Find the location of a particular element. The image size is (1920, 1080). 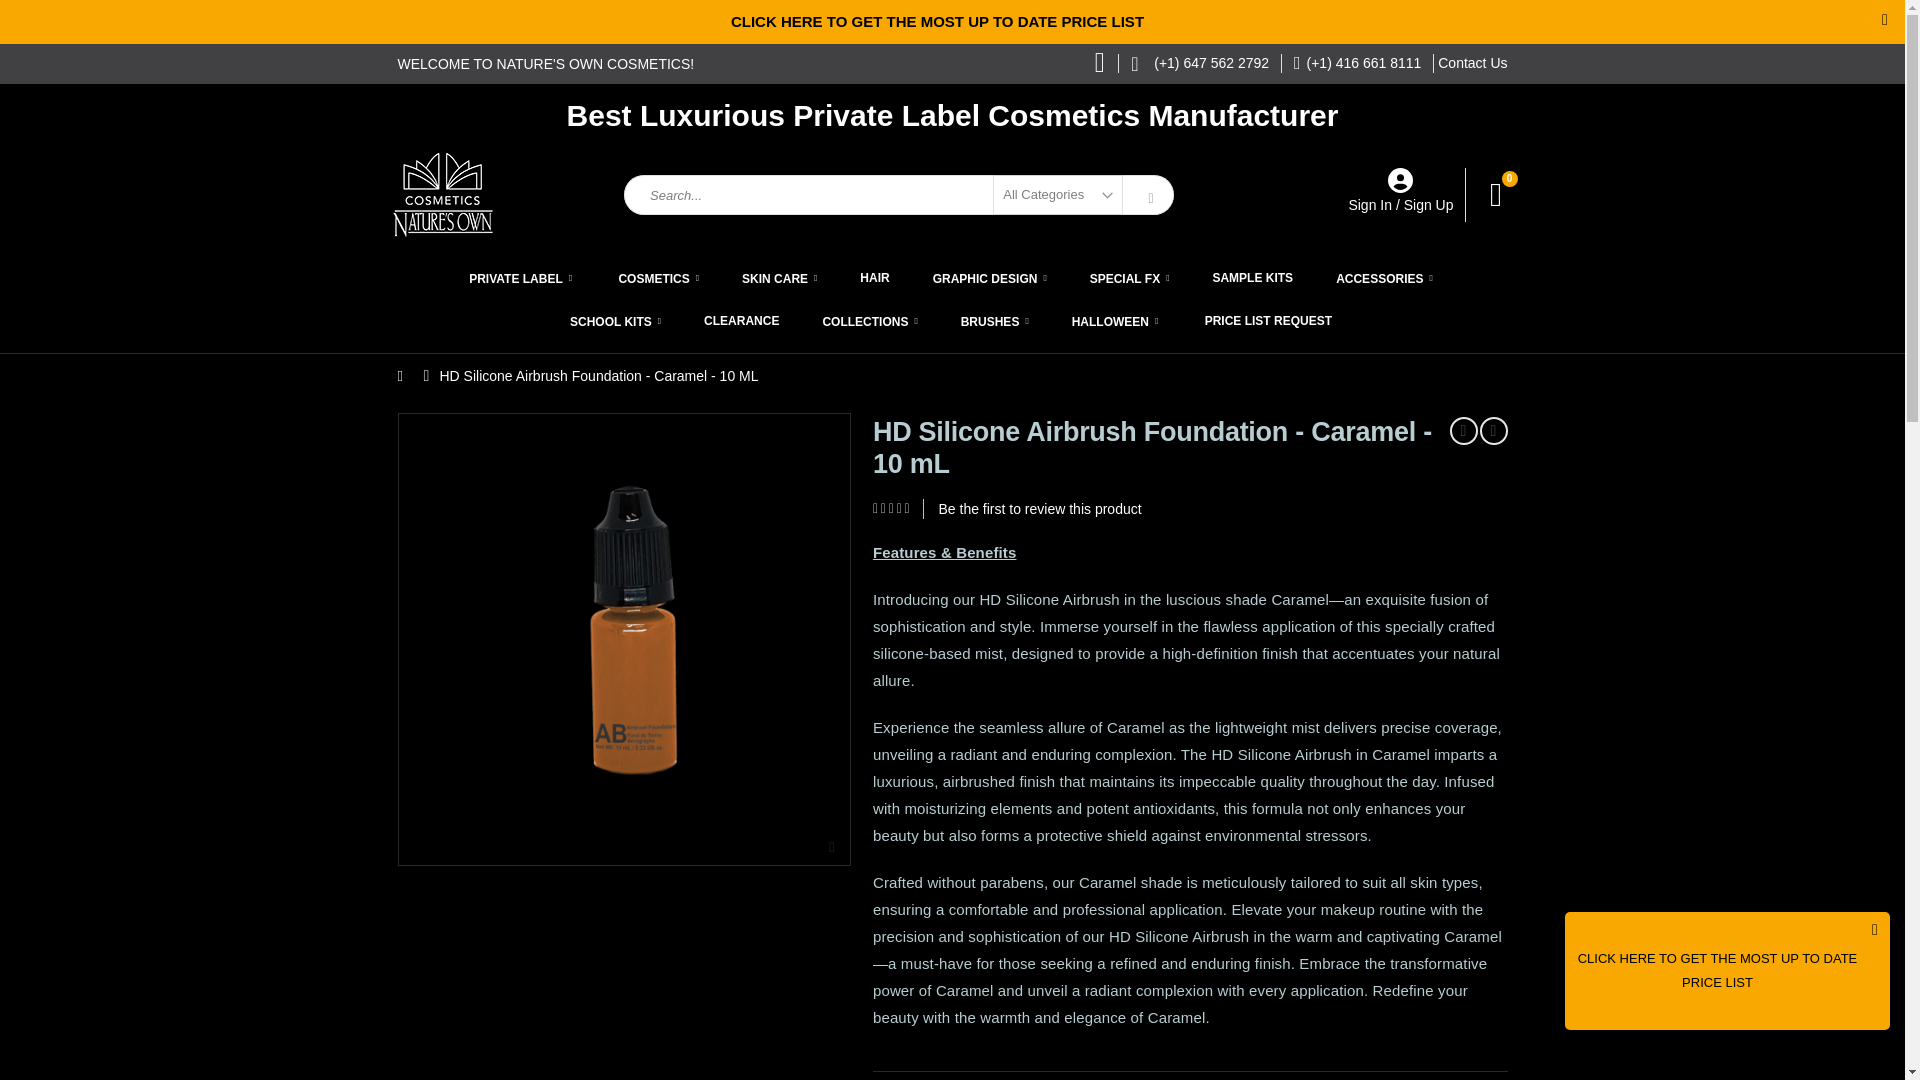

Sign In is located at coordinates (1370, 204).